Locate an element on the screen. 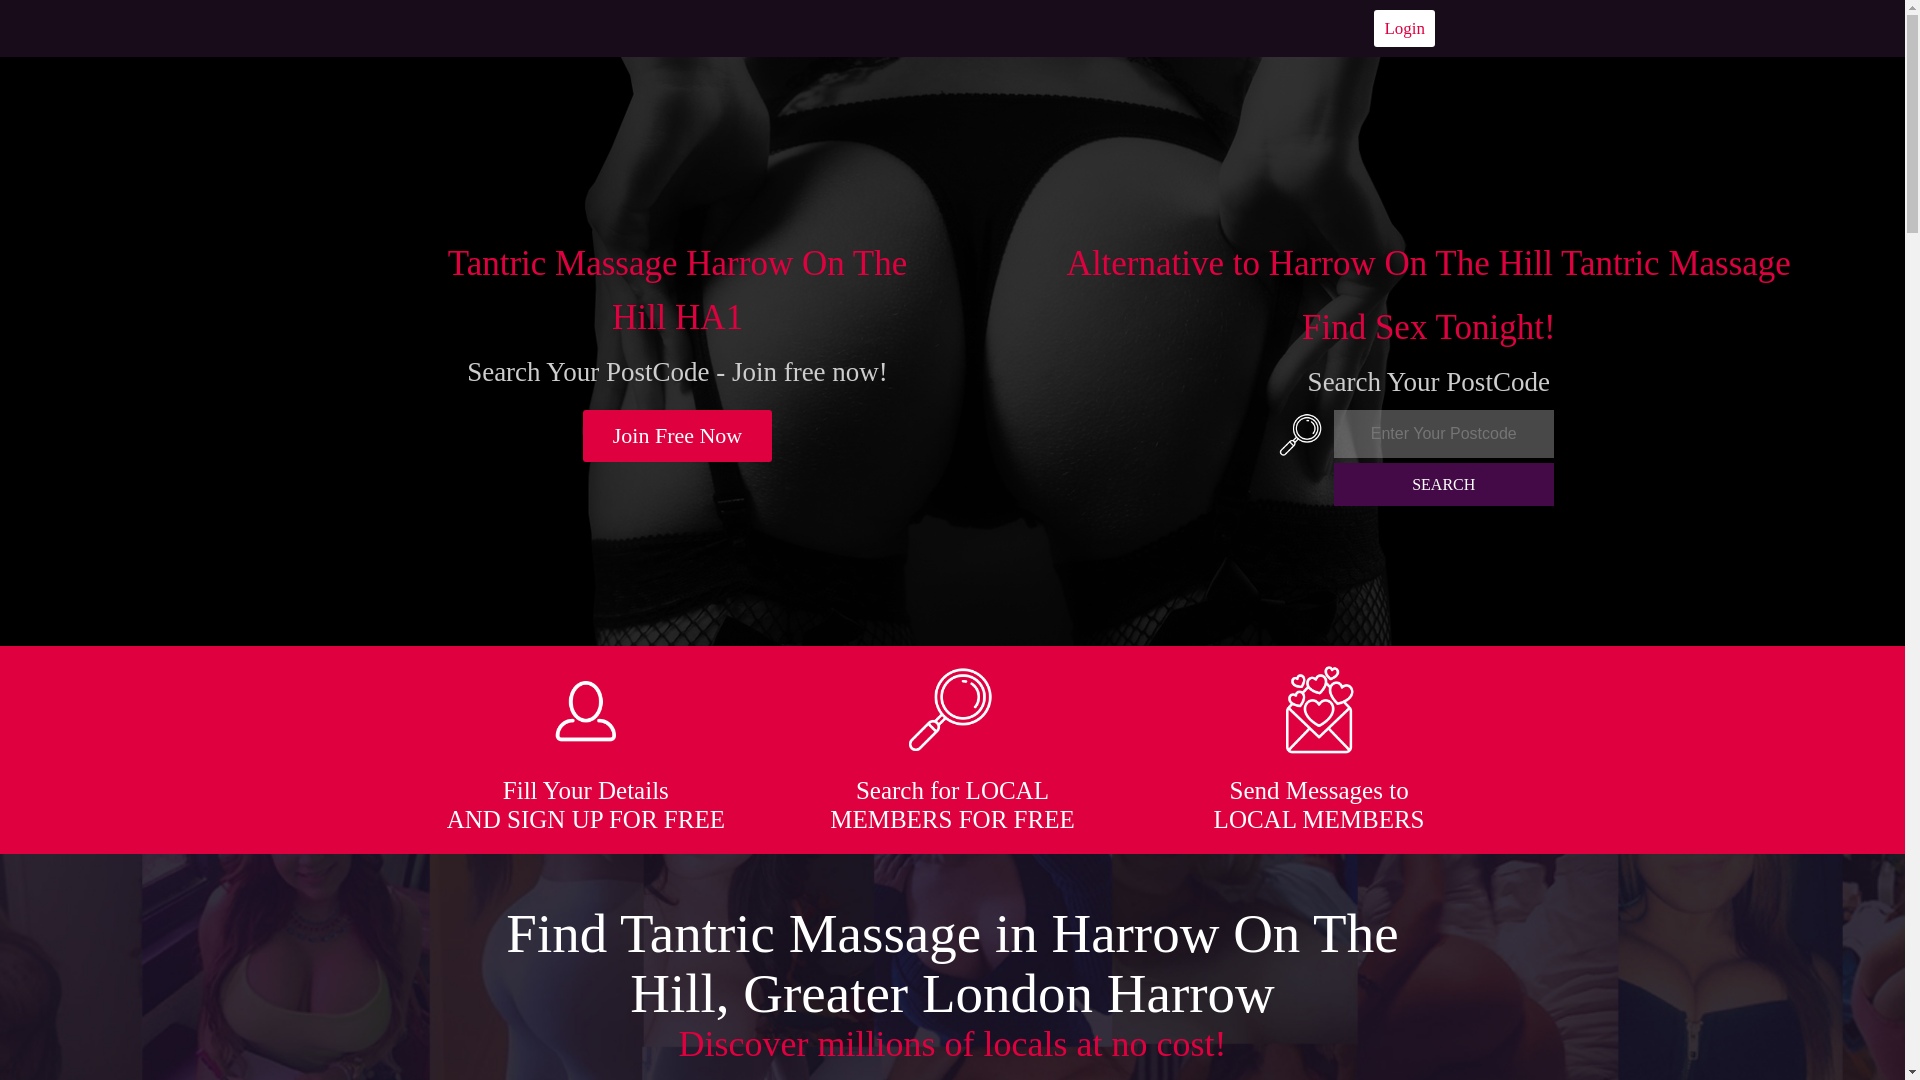 Image resolution: width=1920 pixels, height=1080 pixels. Join Free Now is located at coordinates (678, 436).